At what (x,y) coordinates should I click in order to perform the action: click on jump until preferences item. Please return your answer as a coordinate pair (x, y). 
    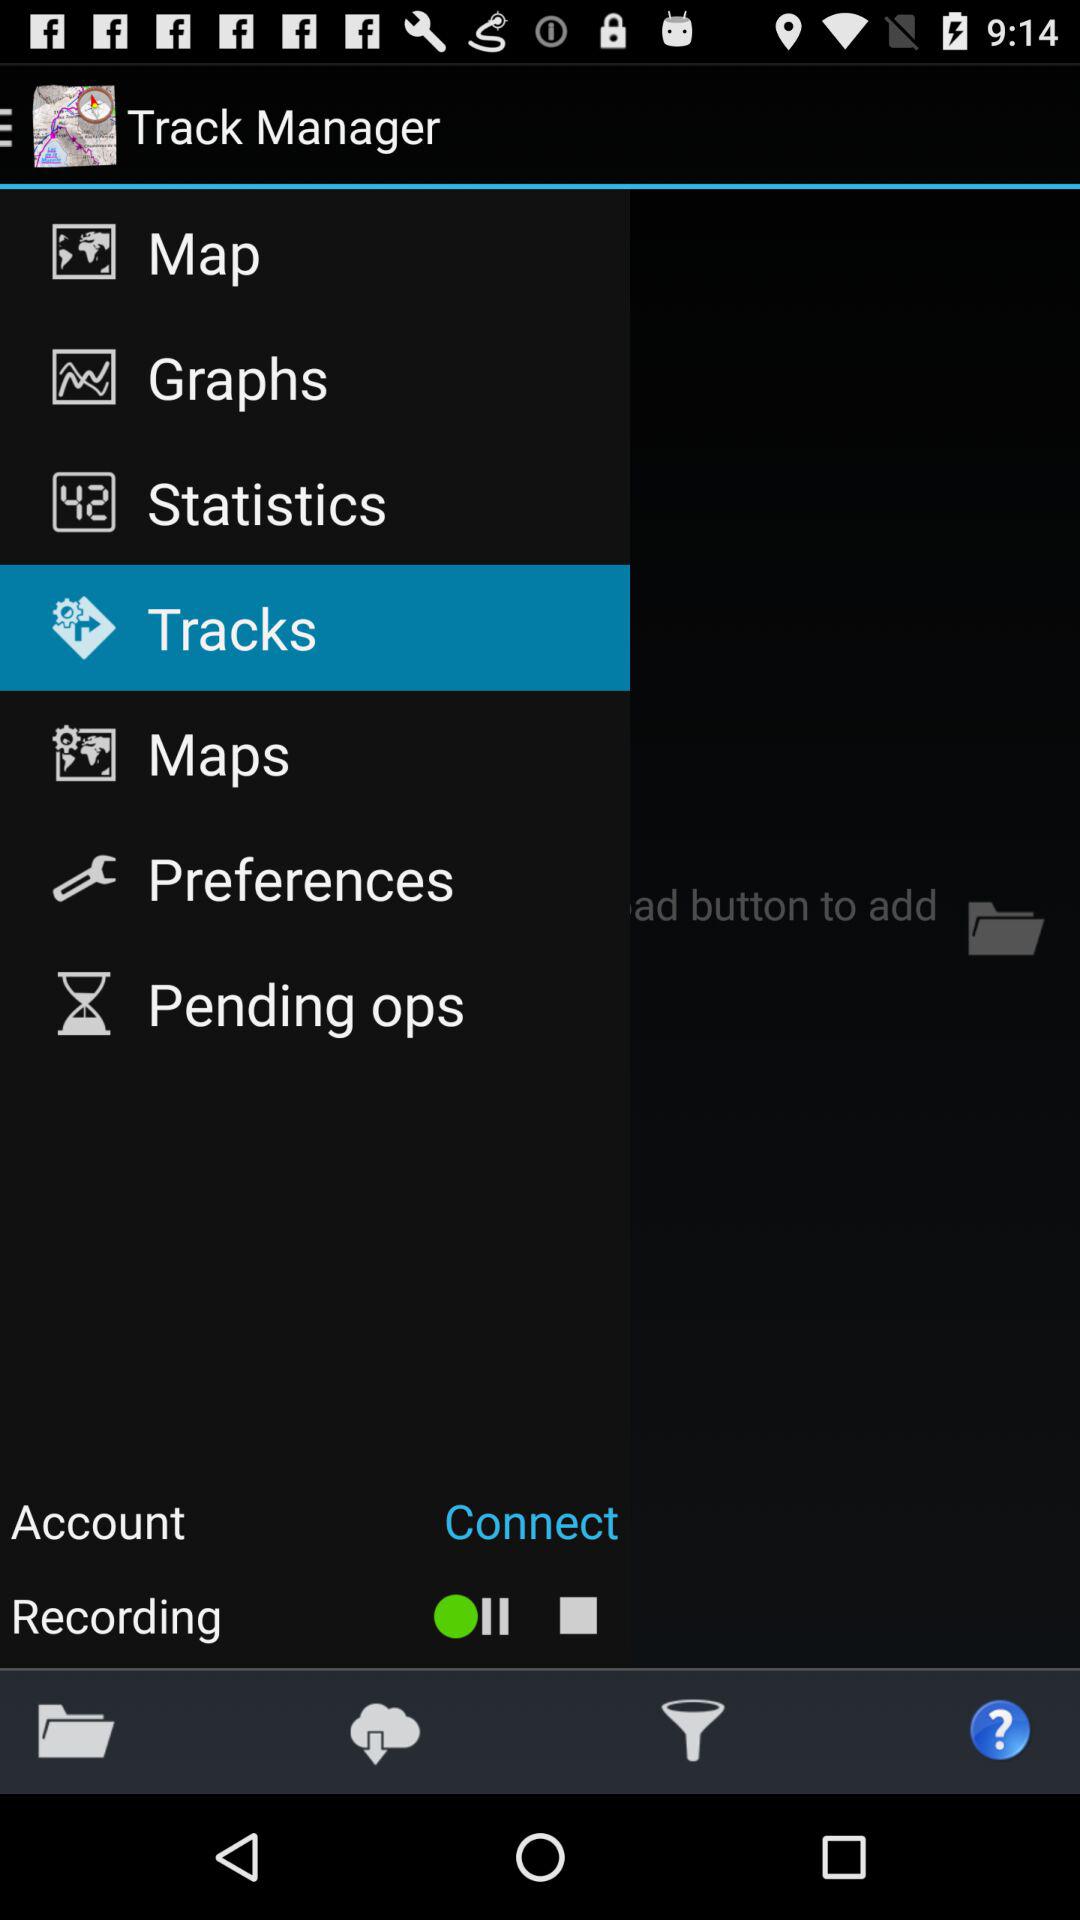
    Looking at the image, I should click on (314, 878).